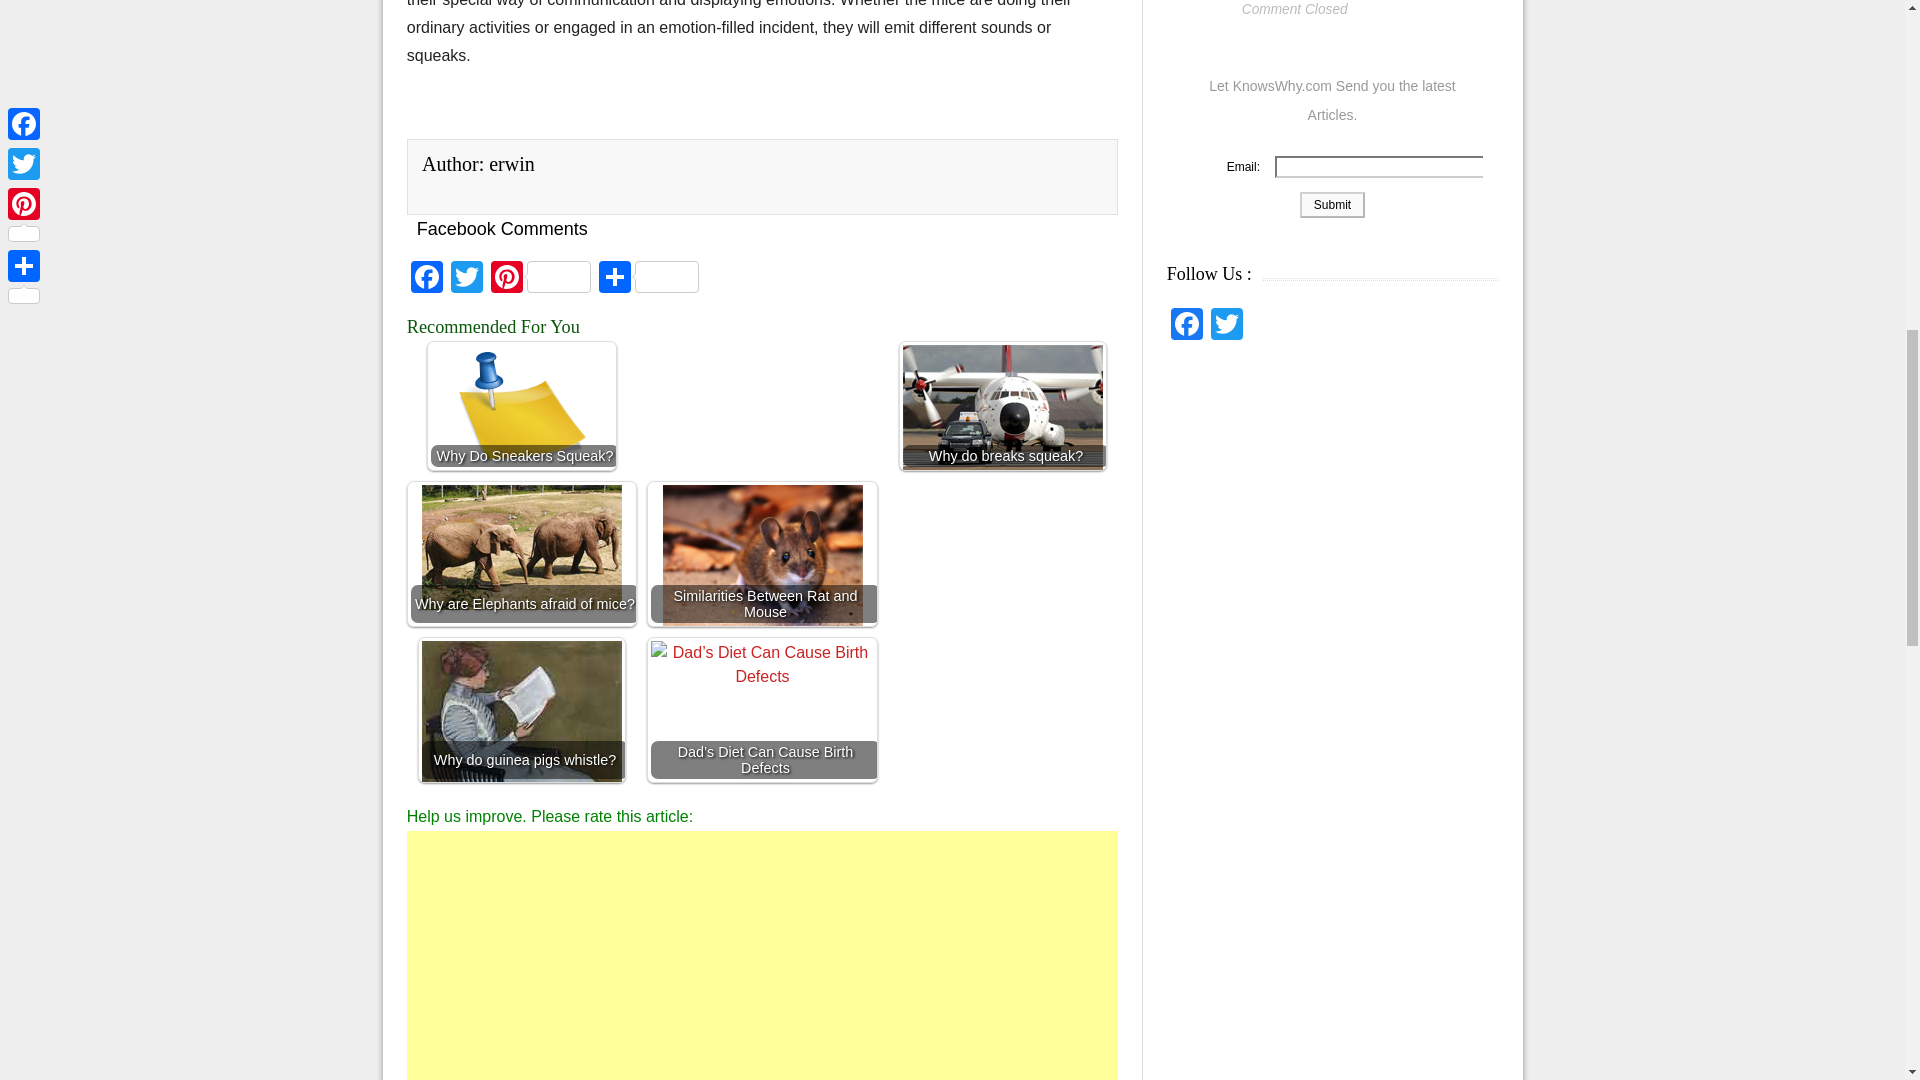 This screenshot has height=1080, width=1920. Describe the element at coordinates (522, 406) in the screenshot. I see `Why Do Sneakers Squeak?` at that location.